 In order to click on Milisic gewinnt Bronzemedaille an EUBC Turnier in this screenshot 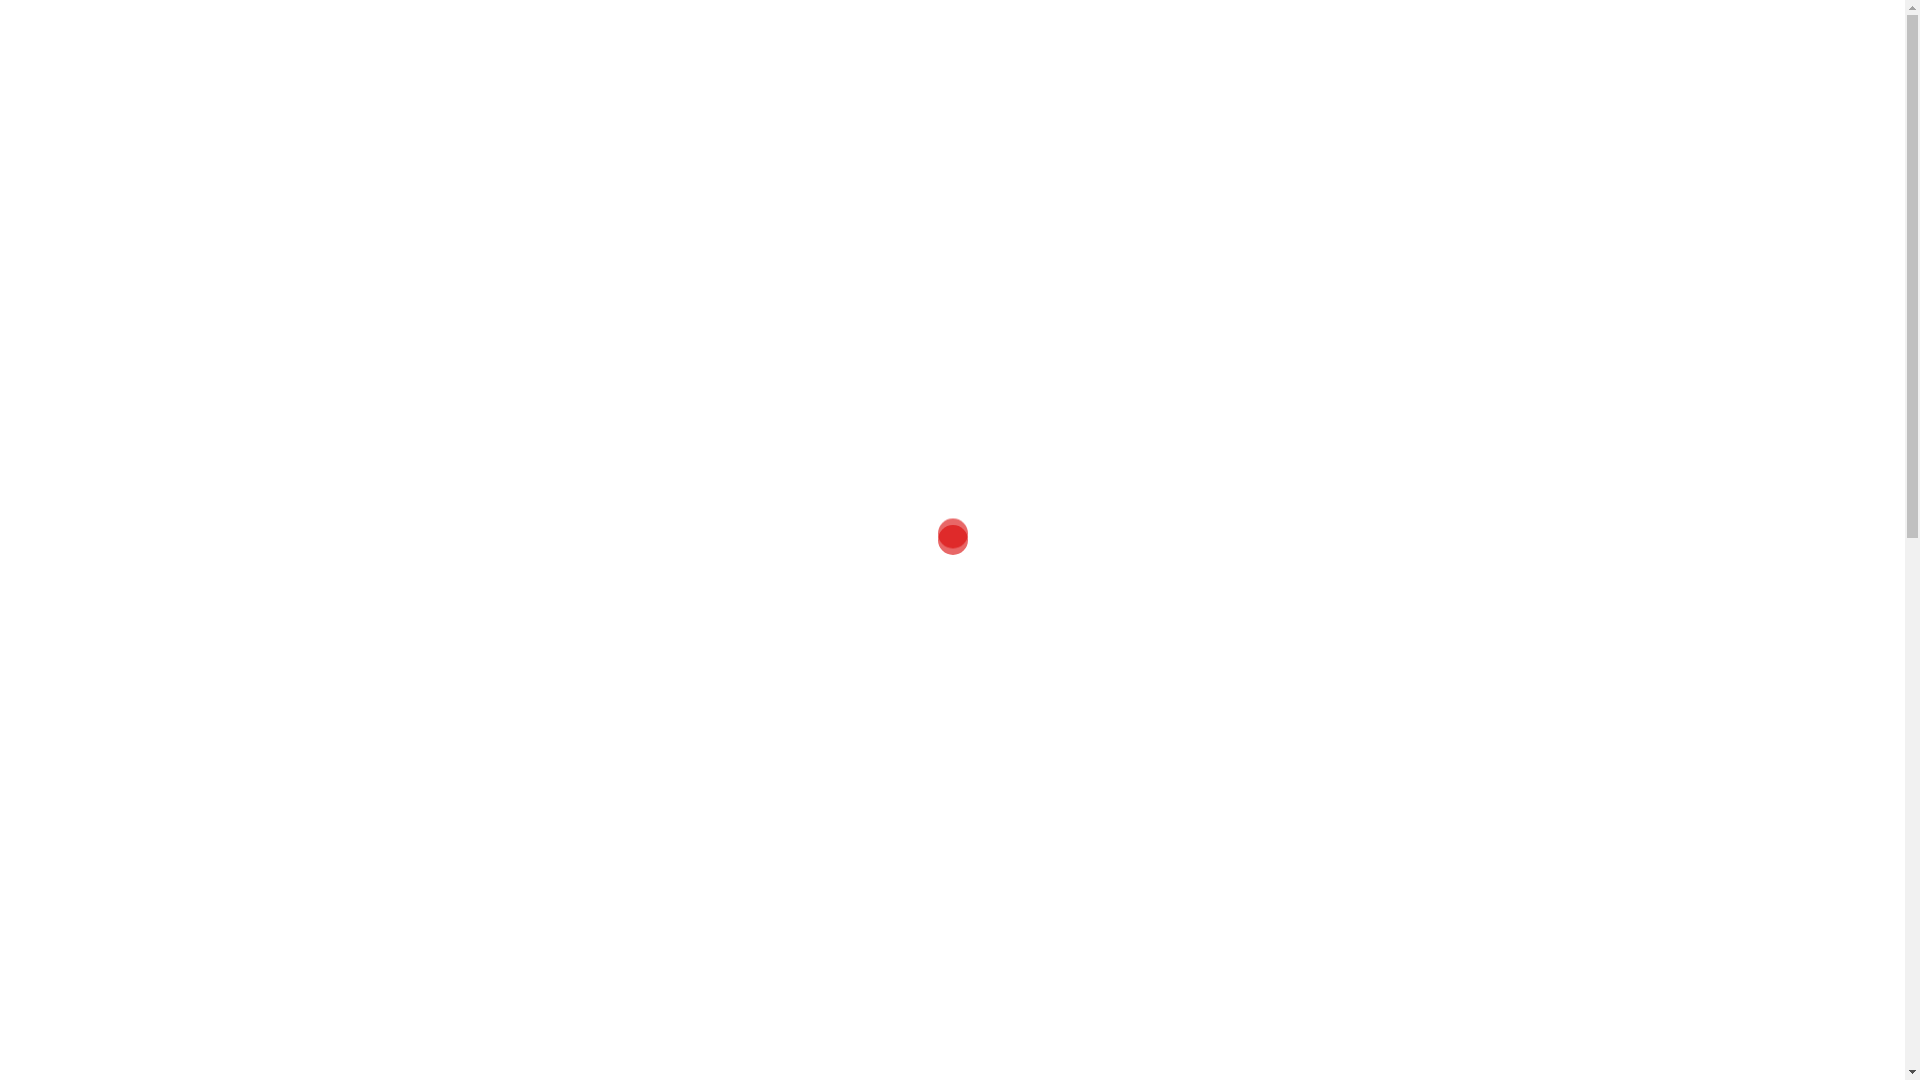, I will do `click(984, 338)`.